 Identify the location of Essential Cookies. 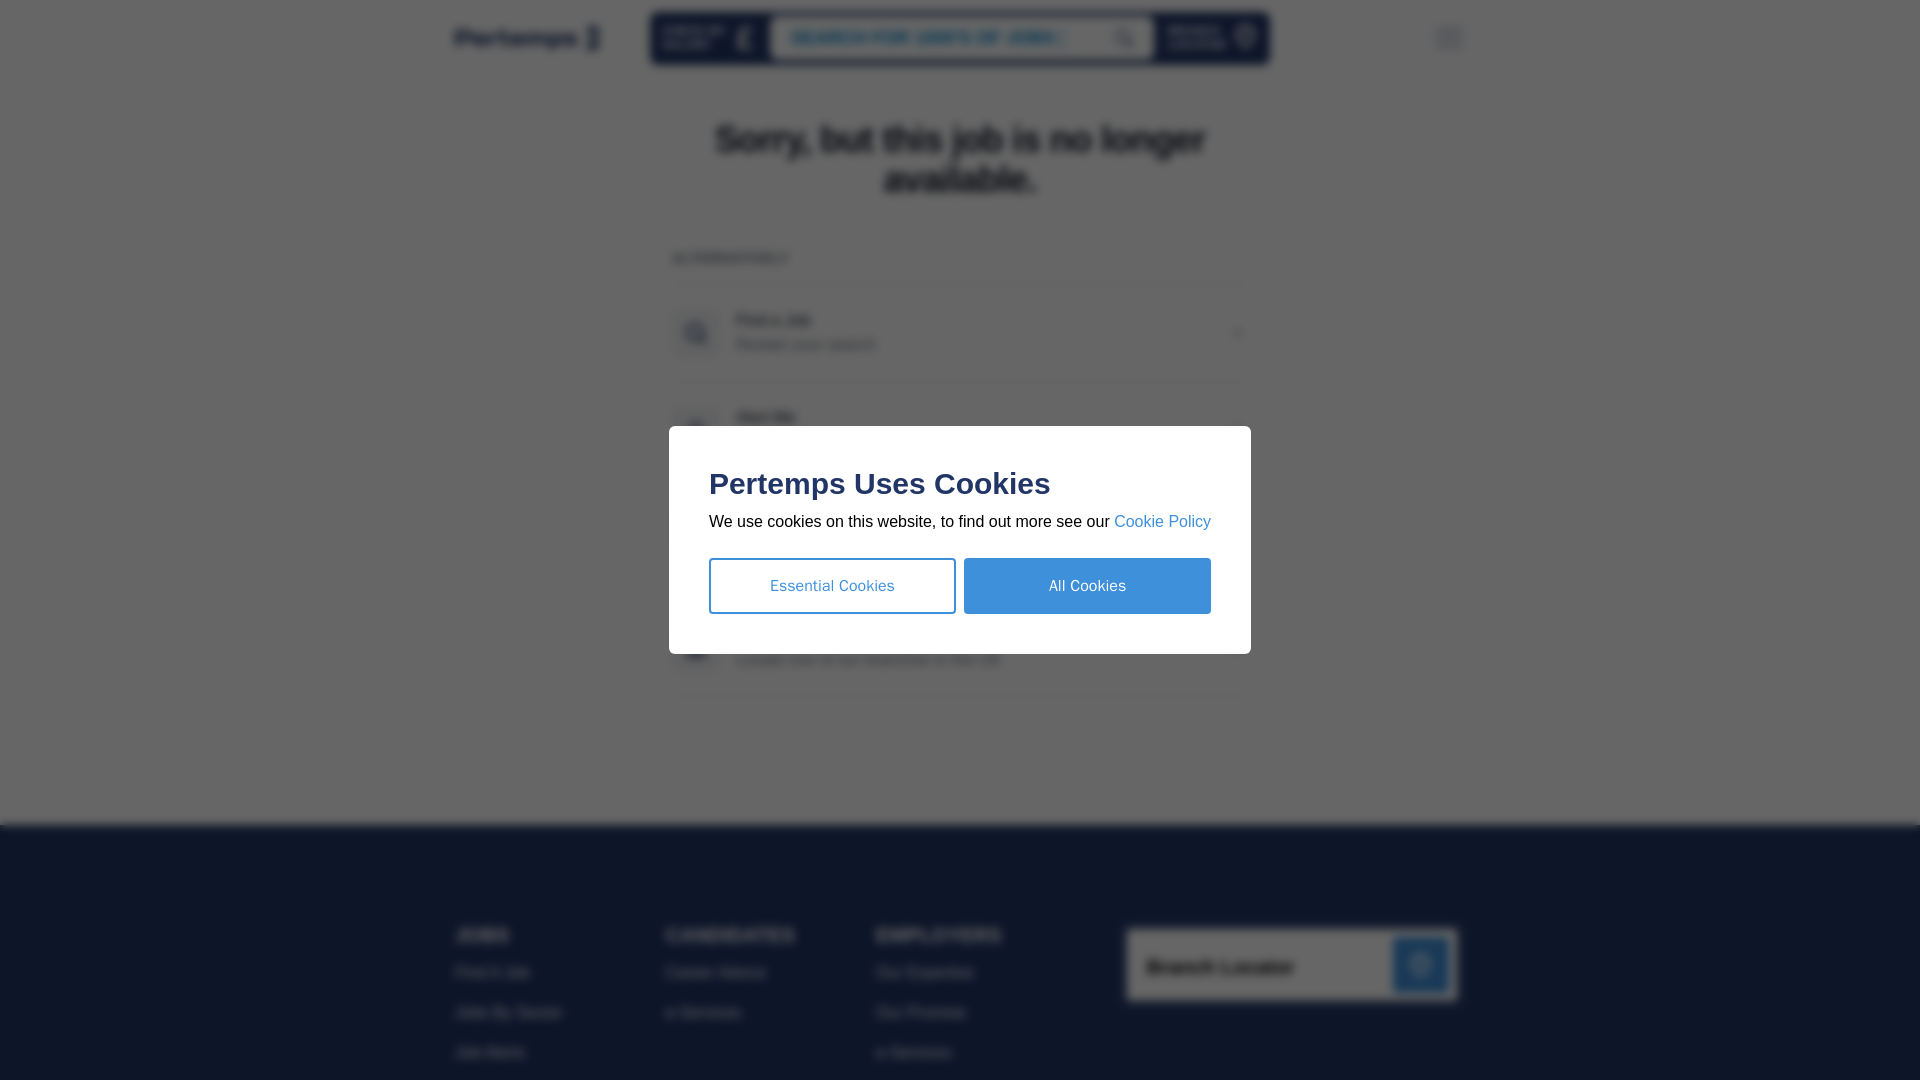
(832, 586).